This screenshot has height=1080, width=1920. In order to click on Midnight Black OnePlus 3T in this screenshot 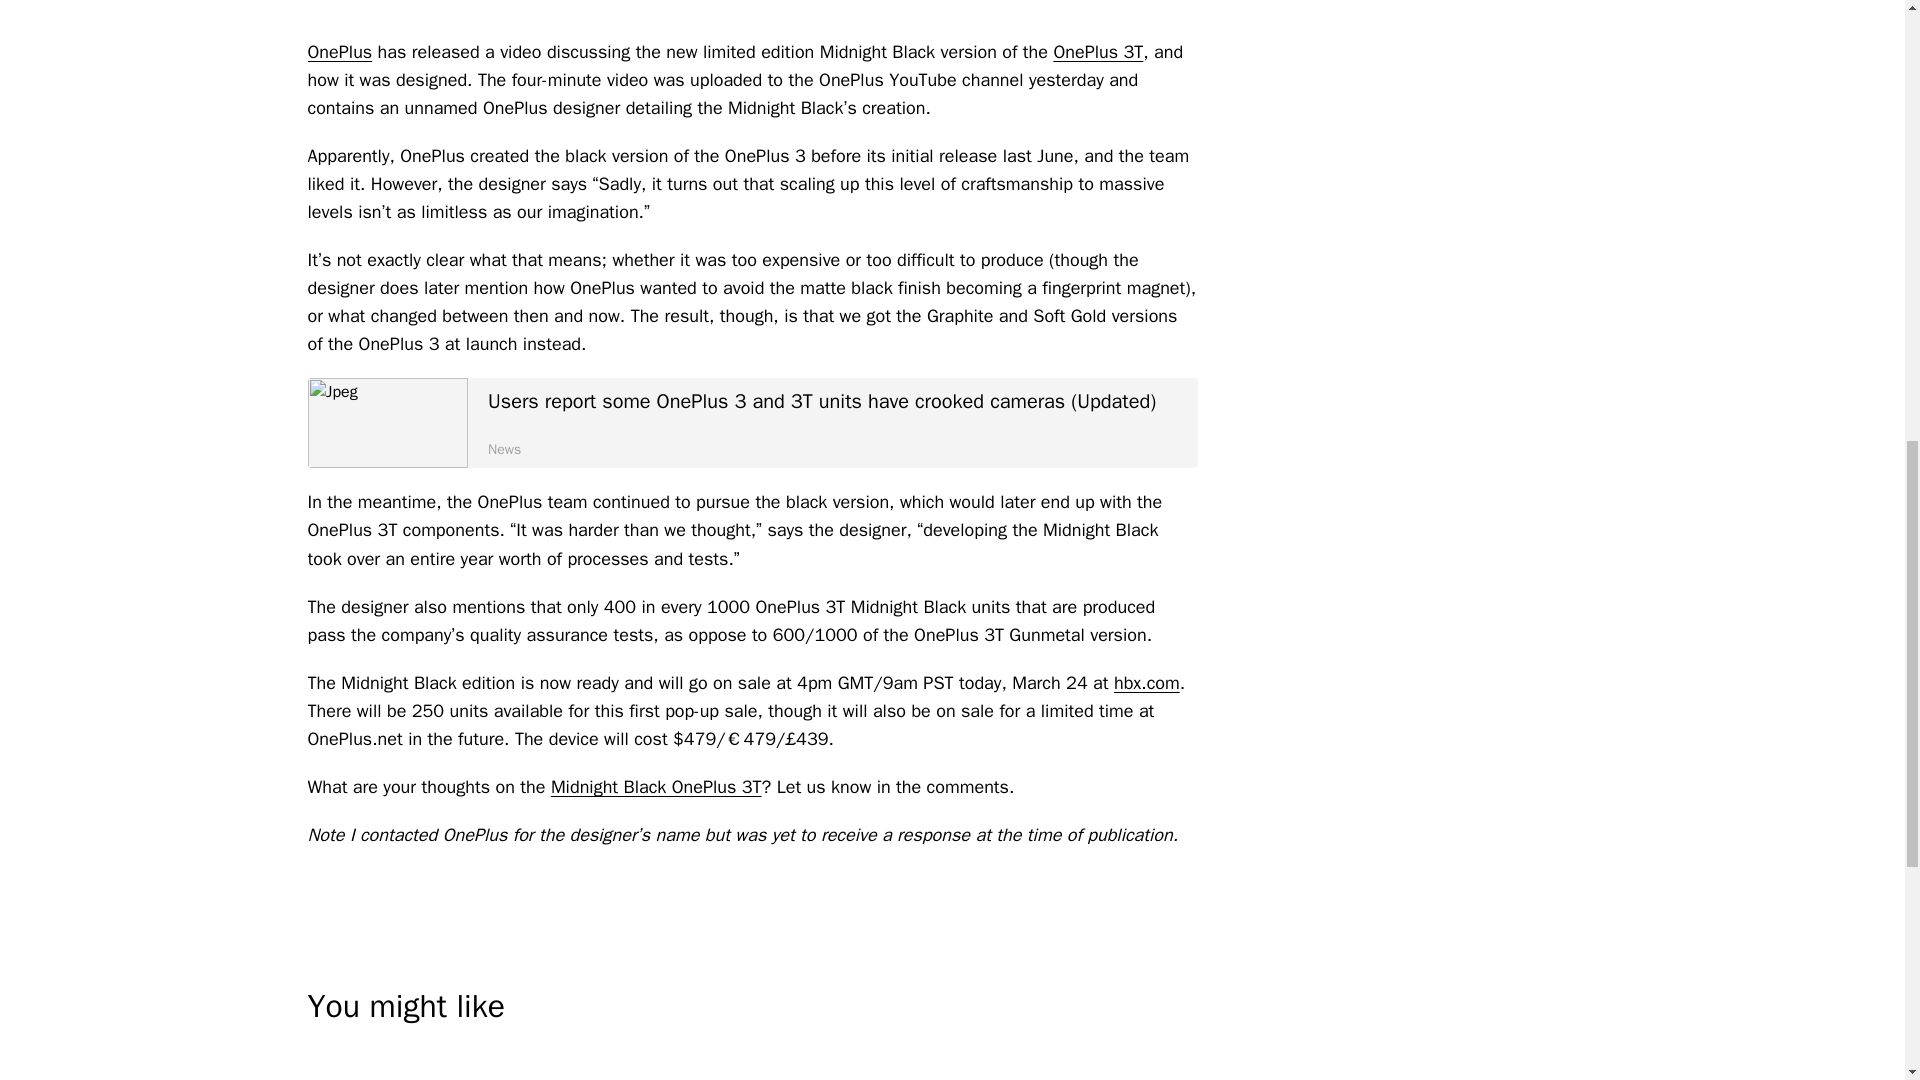, I will do `click(656, 787)`.